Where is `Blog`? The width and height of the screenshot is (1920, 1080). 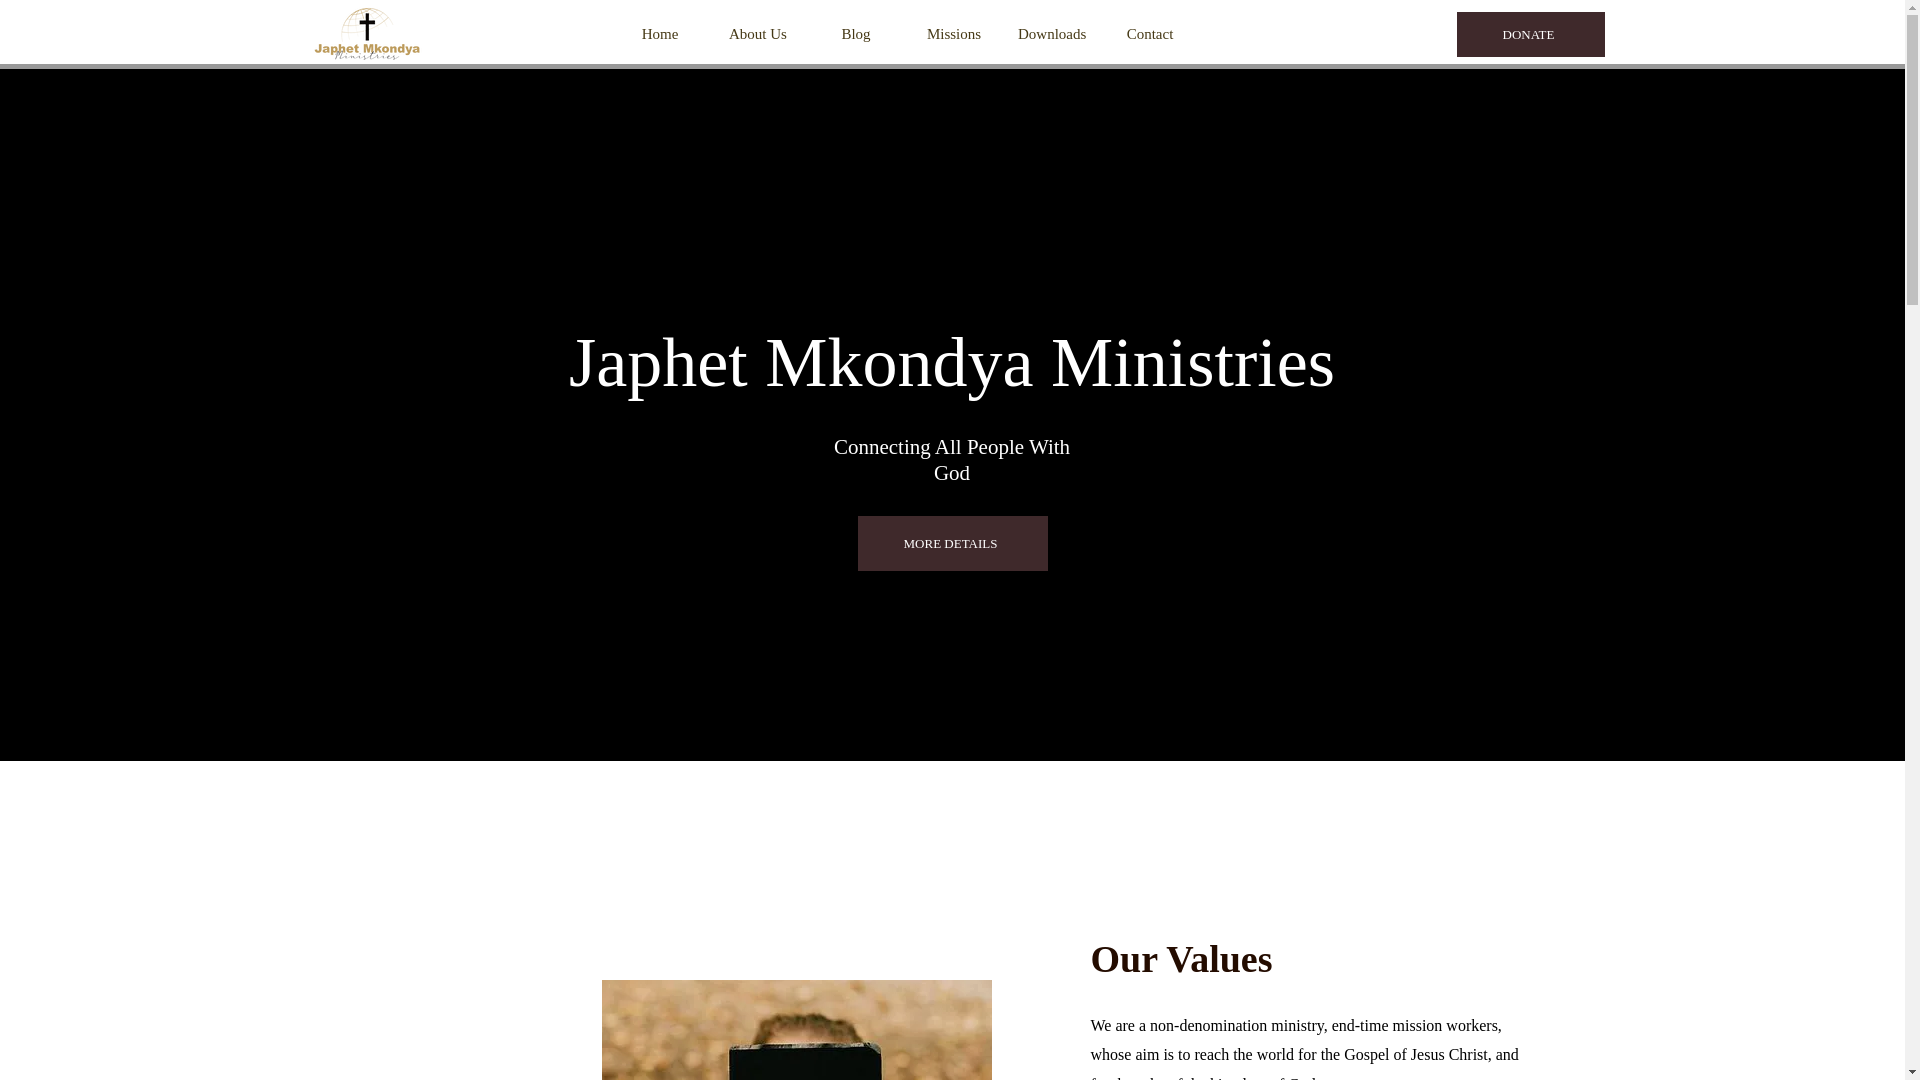
Blog is located at coordinates (855, 34).